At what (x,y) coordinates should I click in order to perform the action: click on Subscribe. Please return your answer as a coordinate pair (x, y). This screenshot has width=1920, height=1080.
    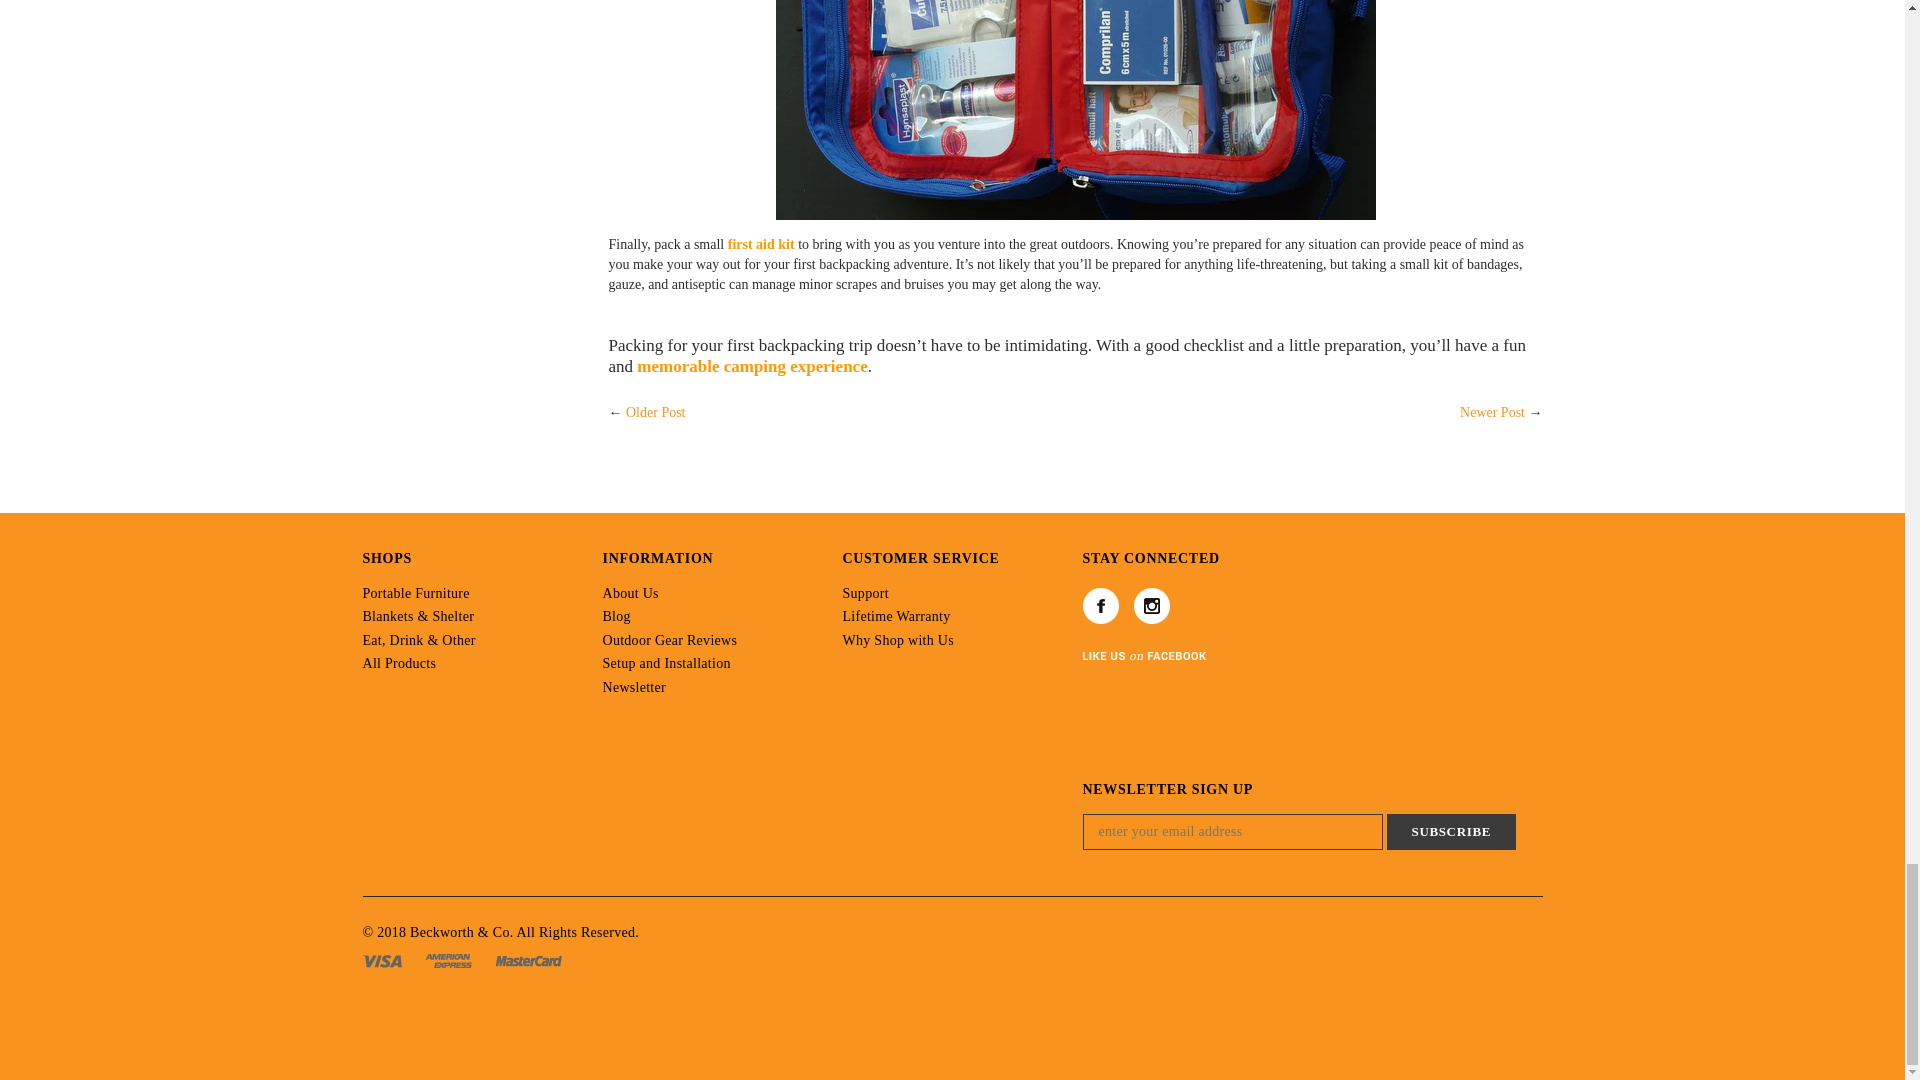
    Looking at the image, I should click on (1451, 832).